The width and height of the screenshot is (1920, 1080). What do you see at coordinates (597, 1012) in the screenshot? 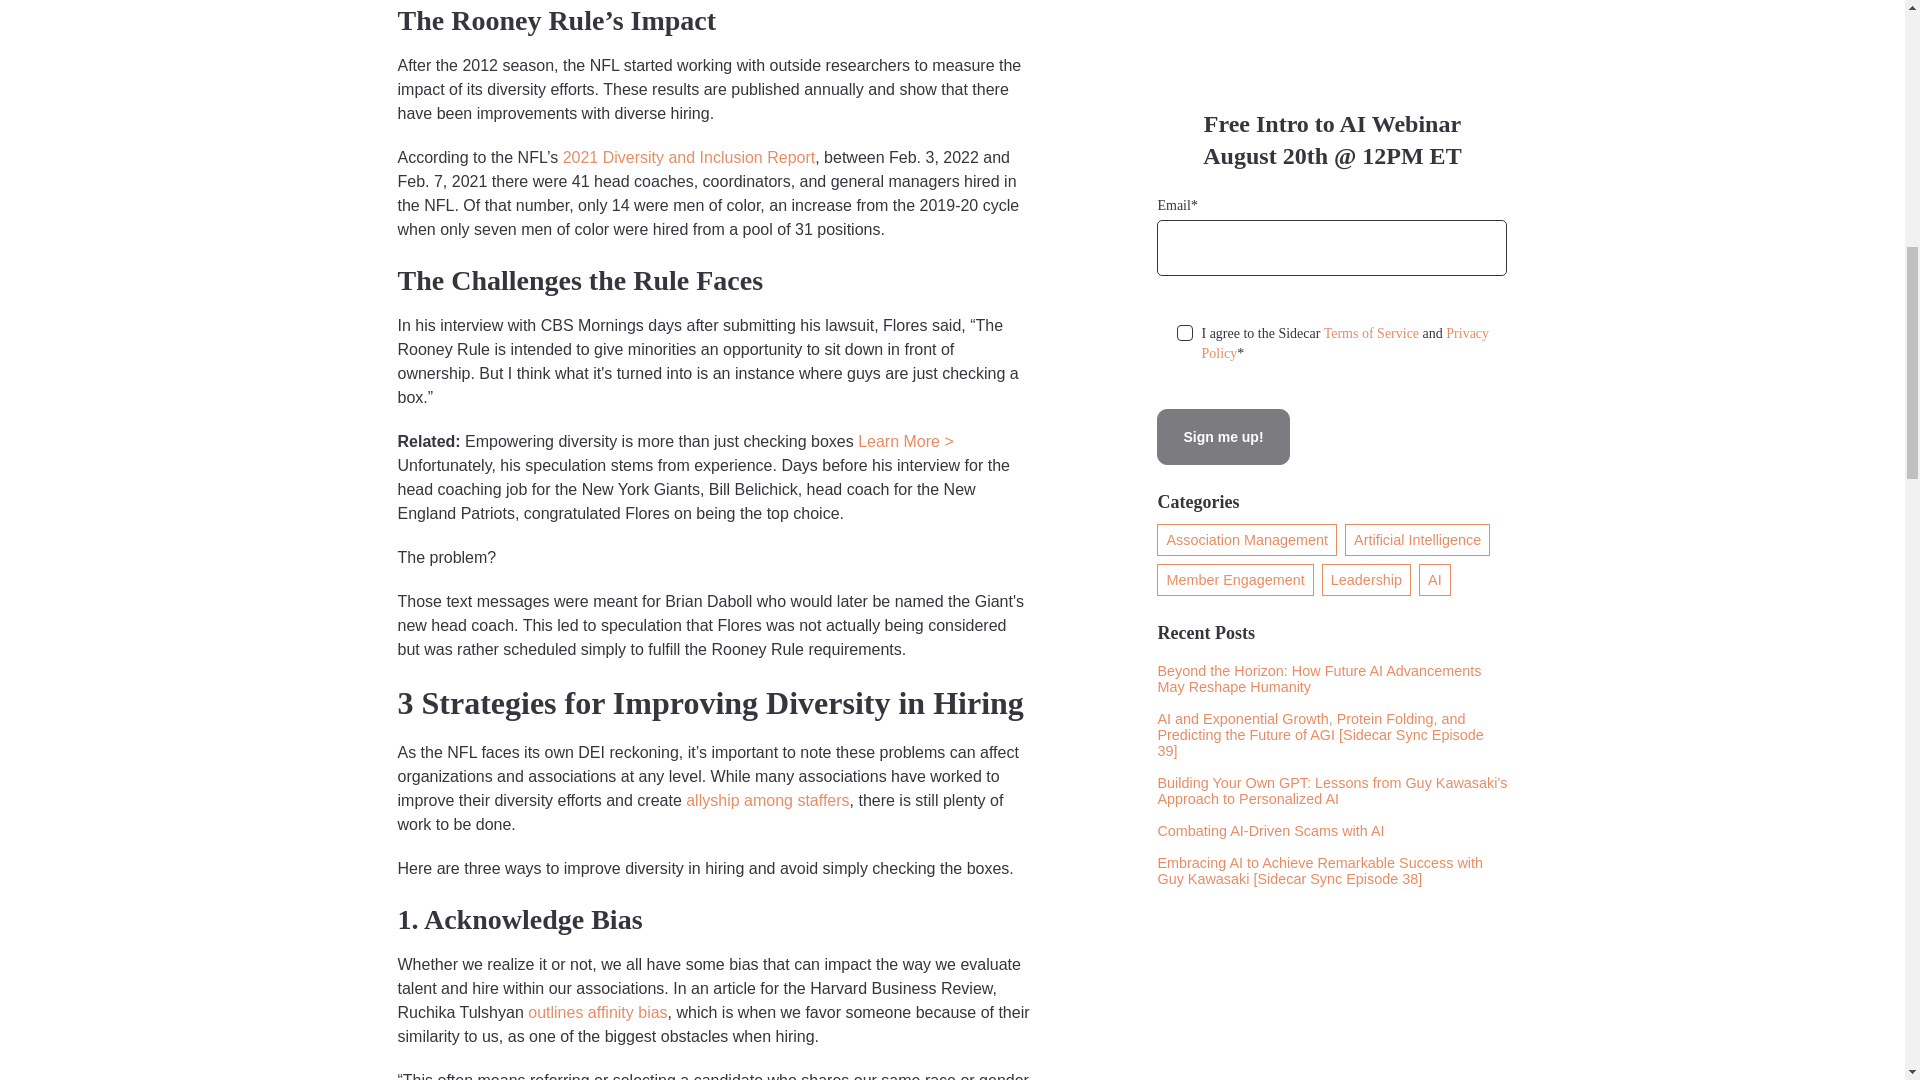
I see `outlines affinity bias` at bounding box center [597, 1012].